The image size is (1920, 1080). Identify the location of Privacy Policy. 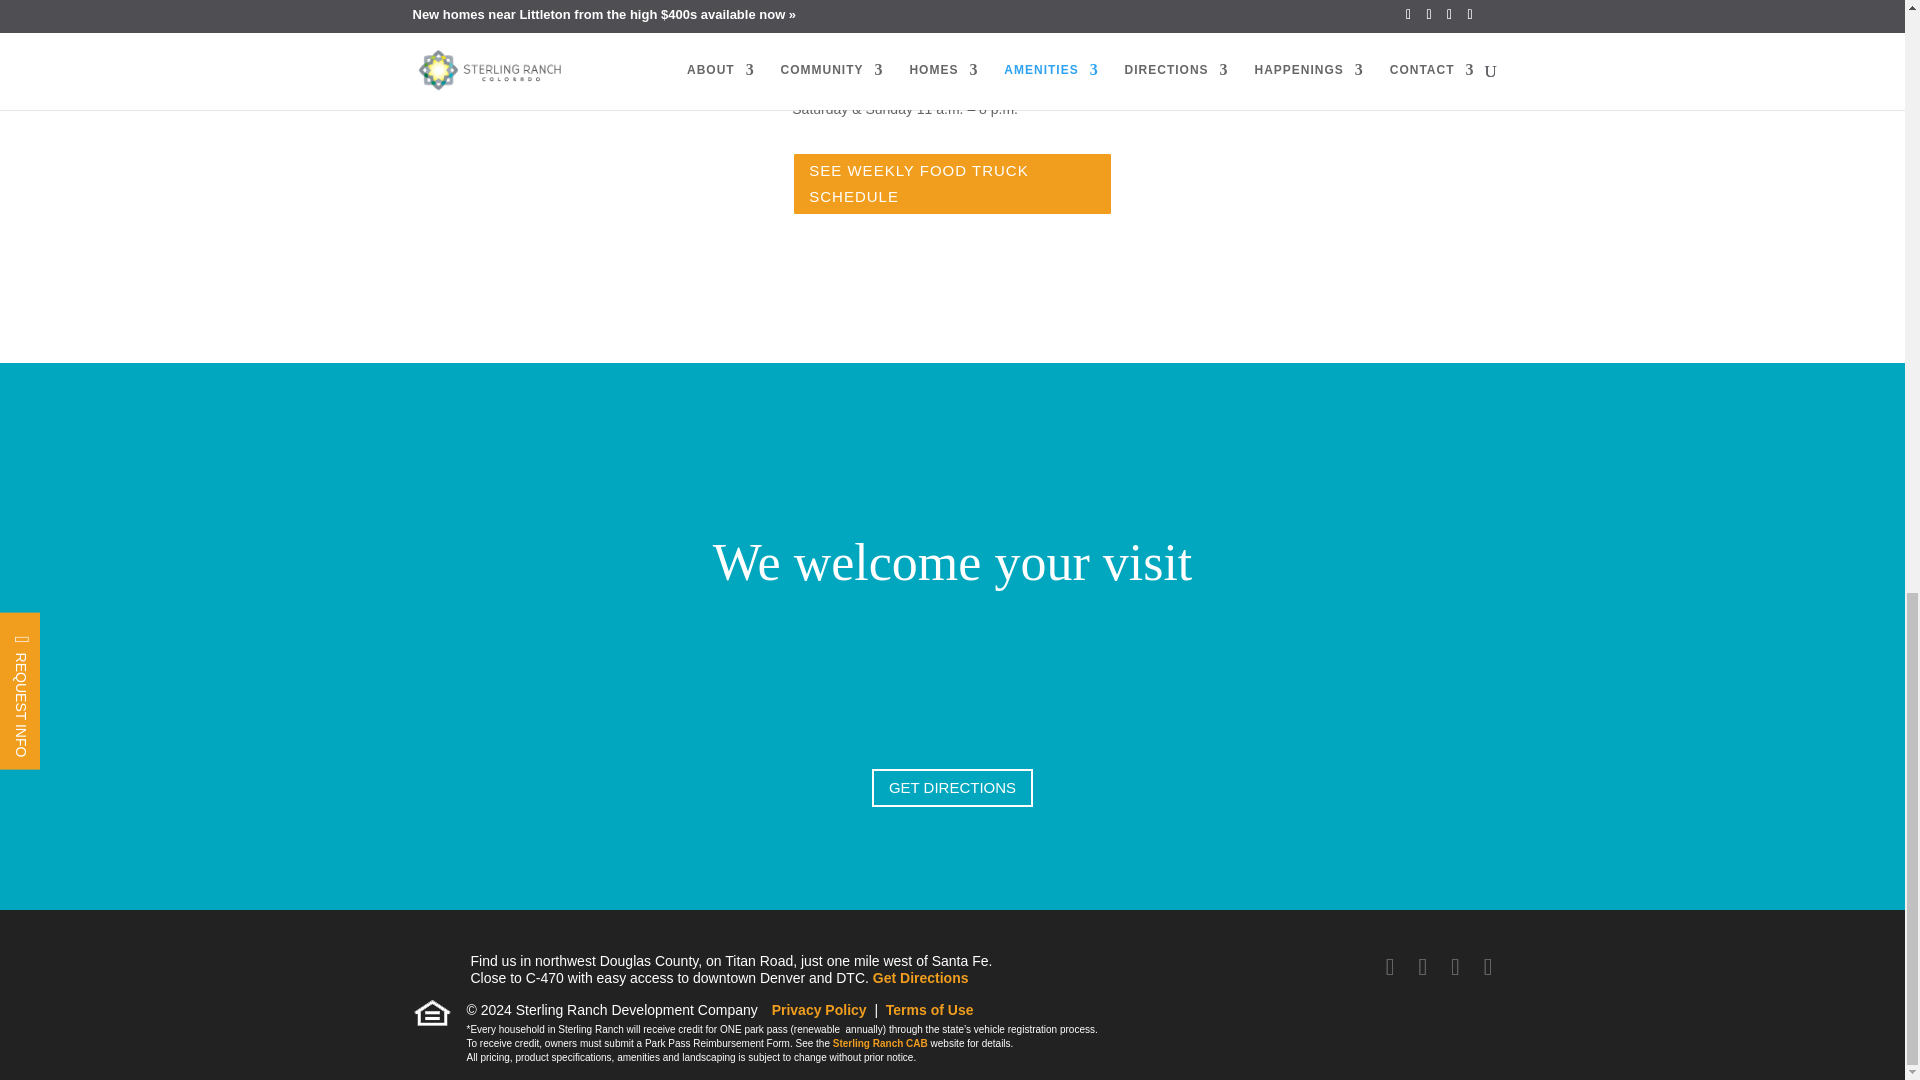
(819, 1010).